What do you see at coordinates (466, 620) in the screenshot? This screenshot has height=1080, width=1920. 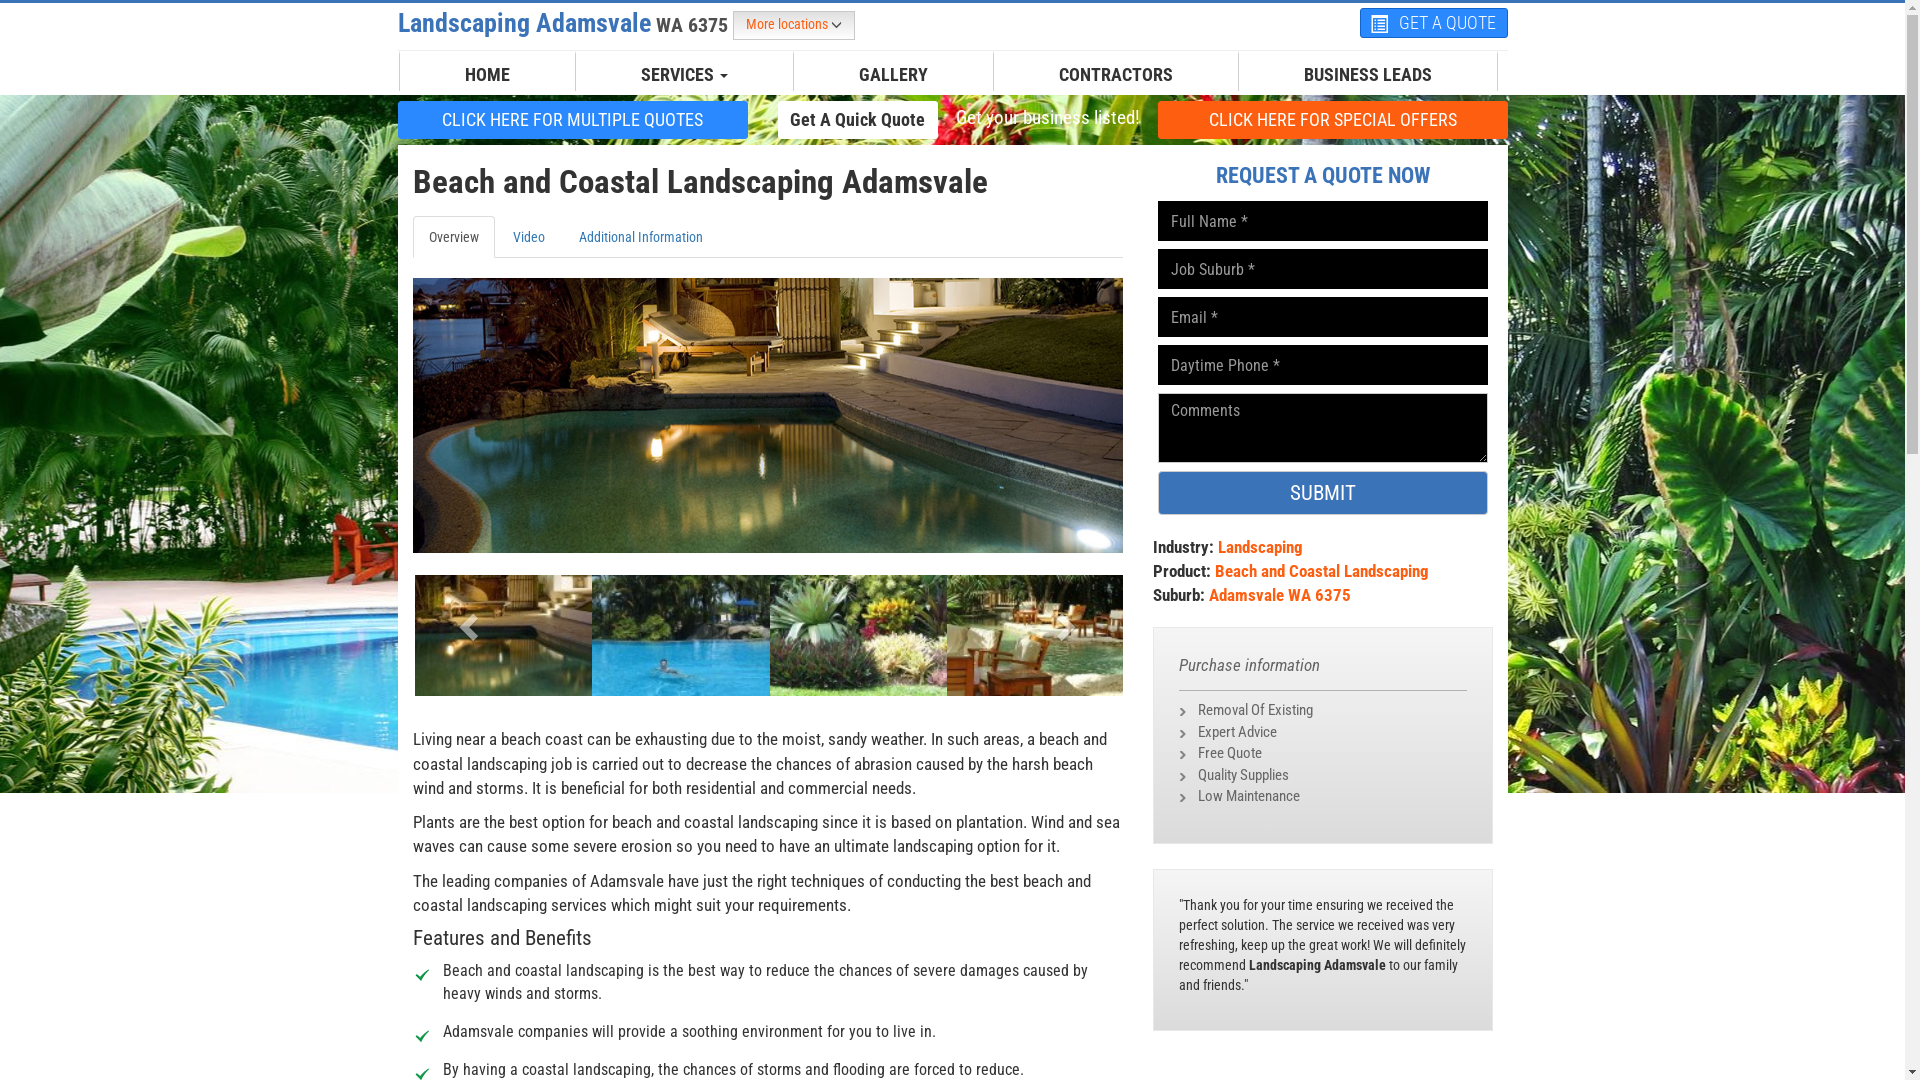 I see `prev` at bounding box center [466, 620].